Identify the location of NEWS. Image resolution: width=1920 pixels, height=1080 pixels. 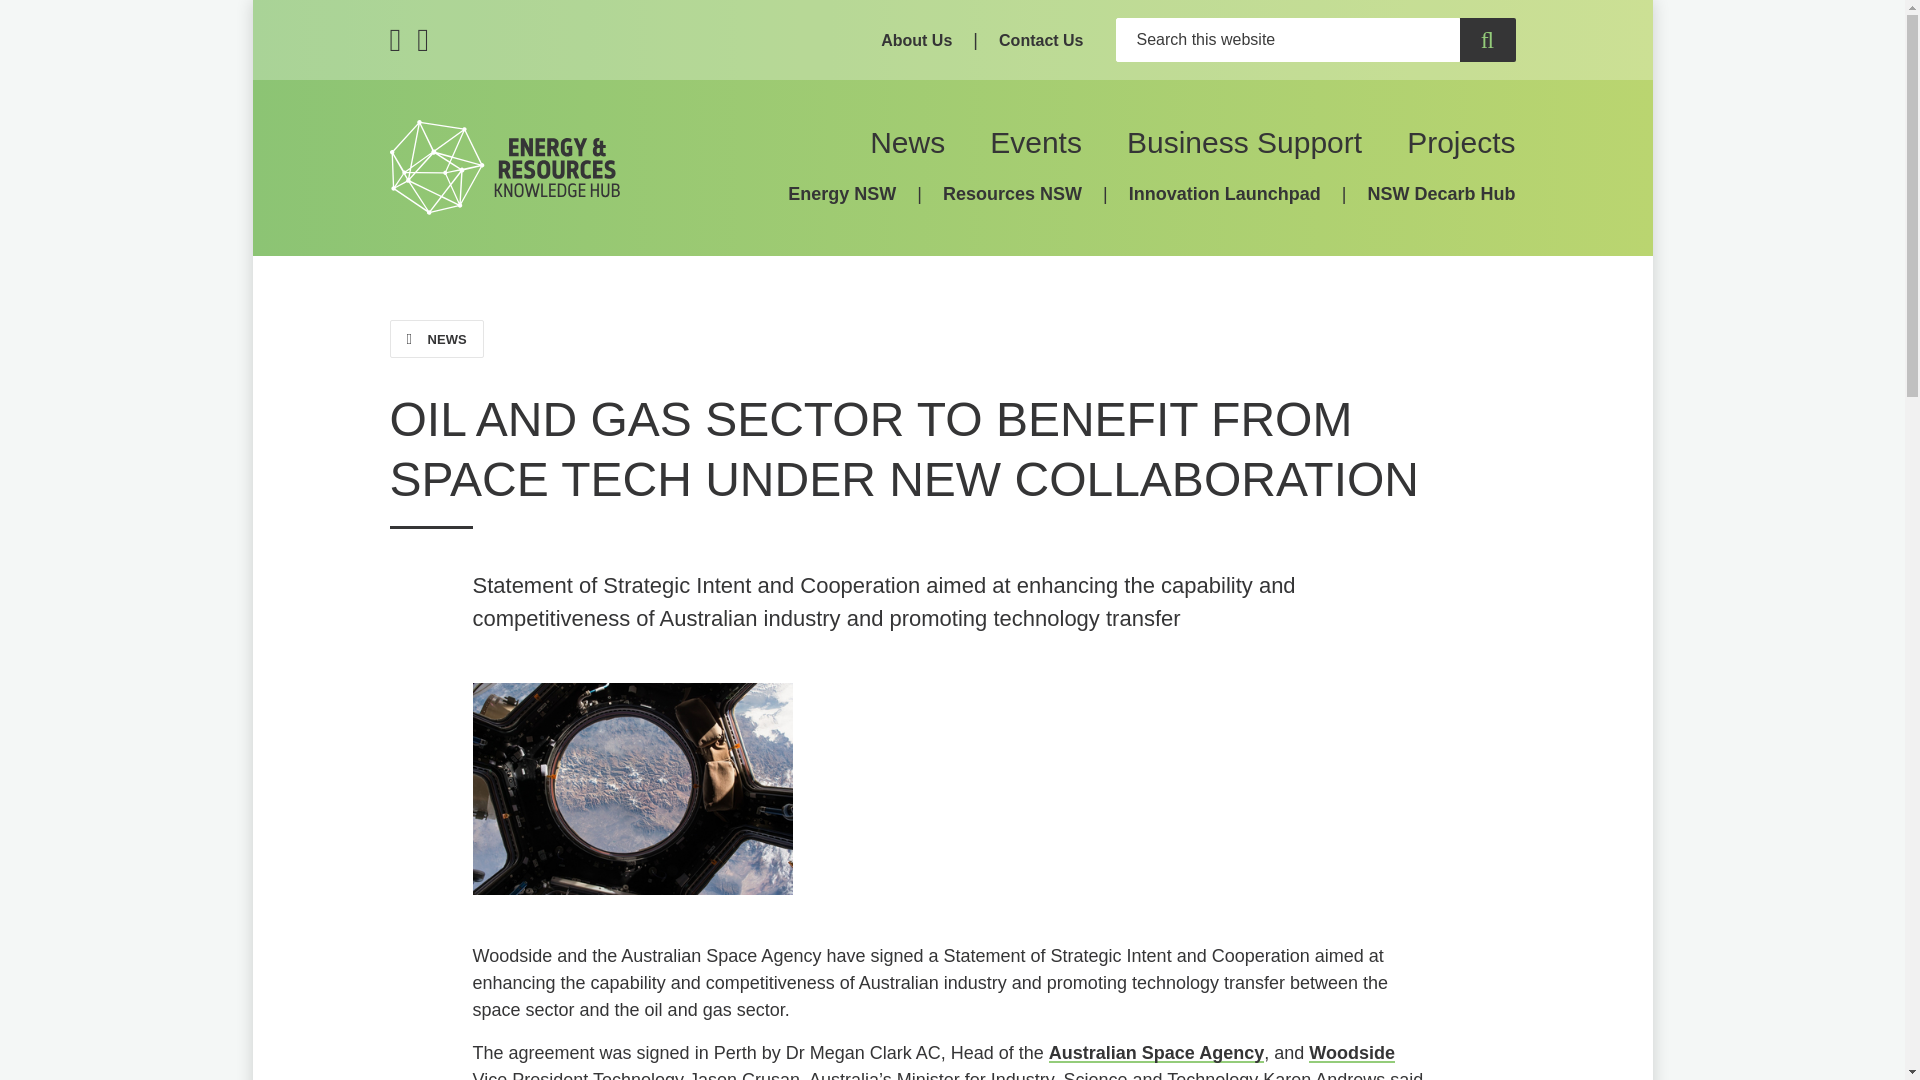
(436, 338).